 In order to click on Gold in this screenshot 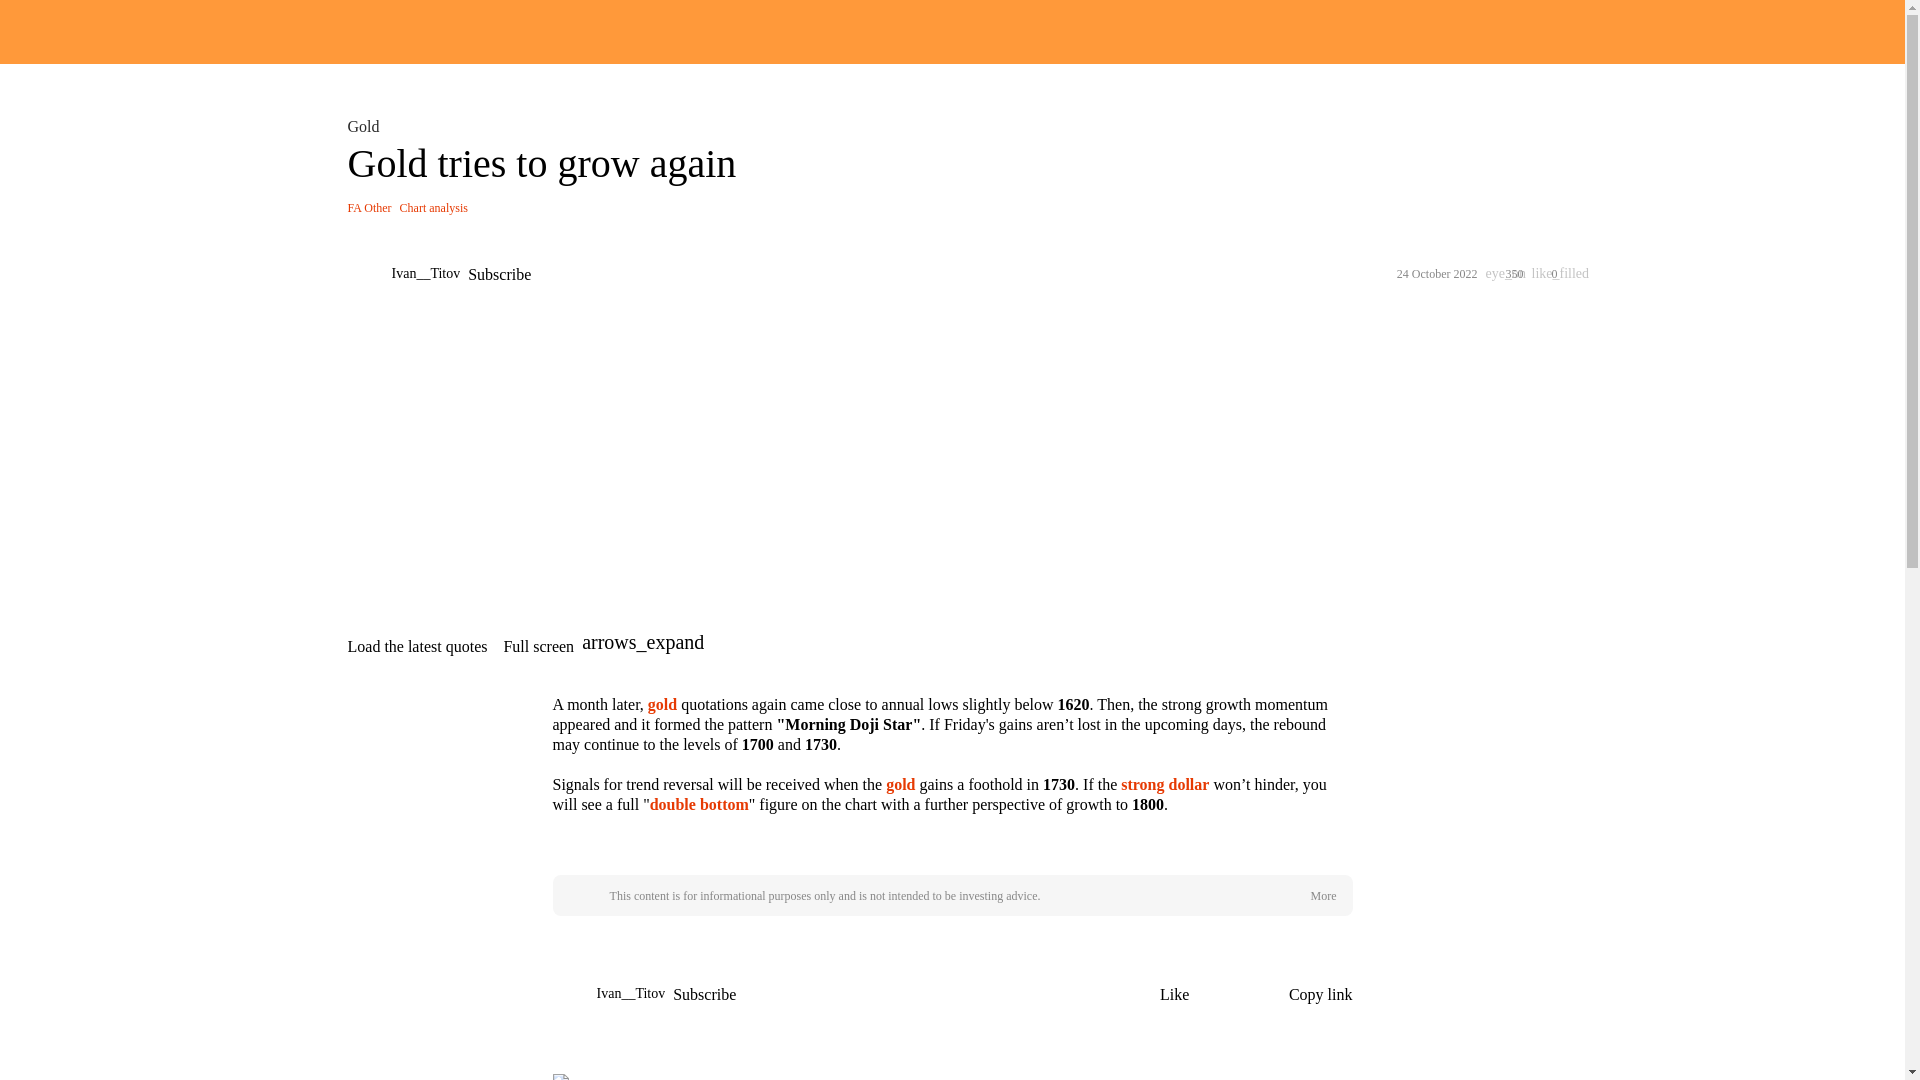, I will do `click(367, 126)`.